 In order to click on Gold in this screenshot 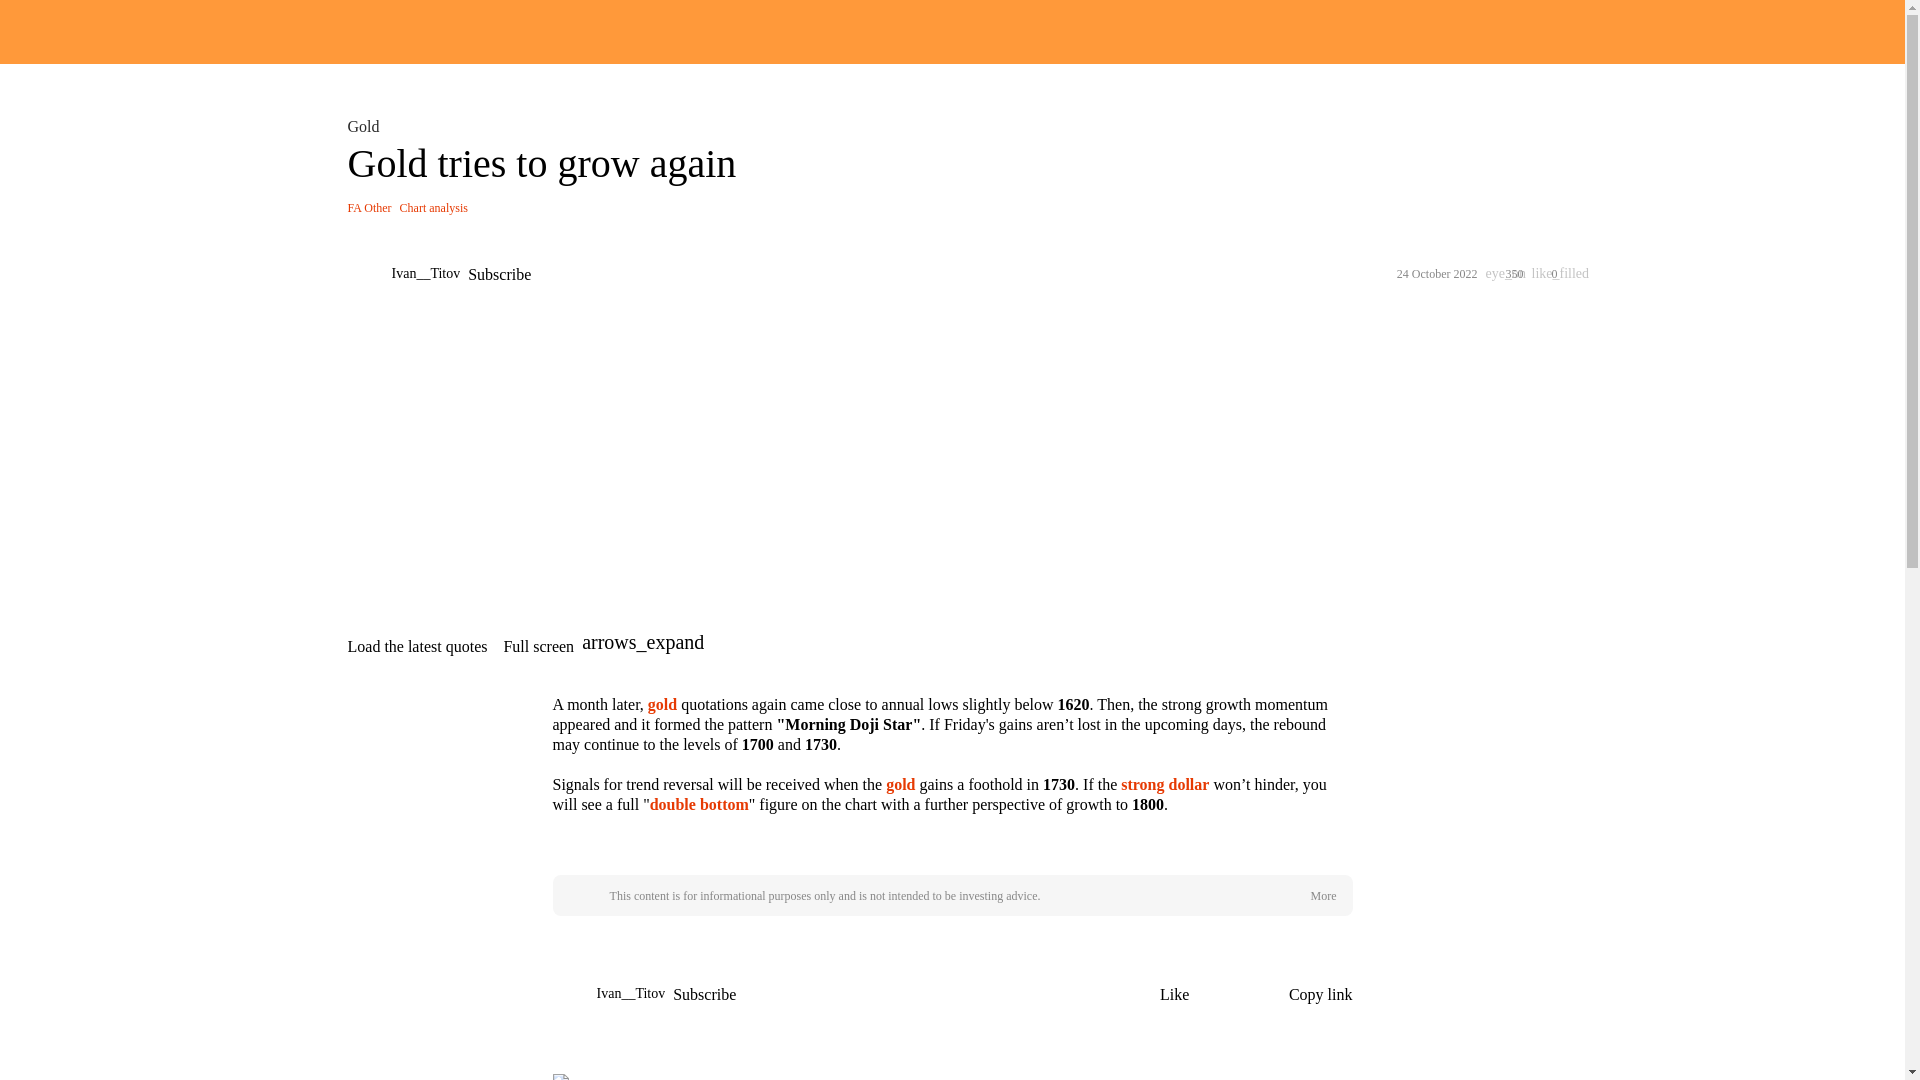, I will do `click(367, 126)`.